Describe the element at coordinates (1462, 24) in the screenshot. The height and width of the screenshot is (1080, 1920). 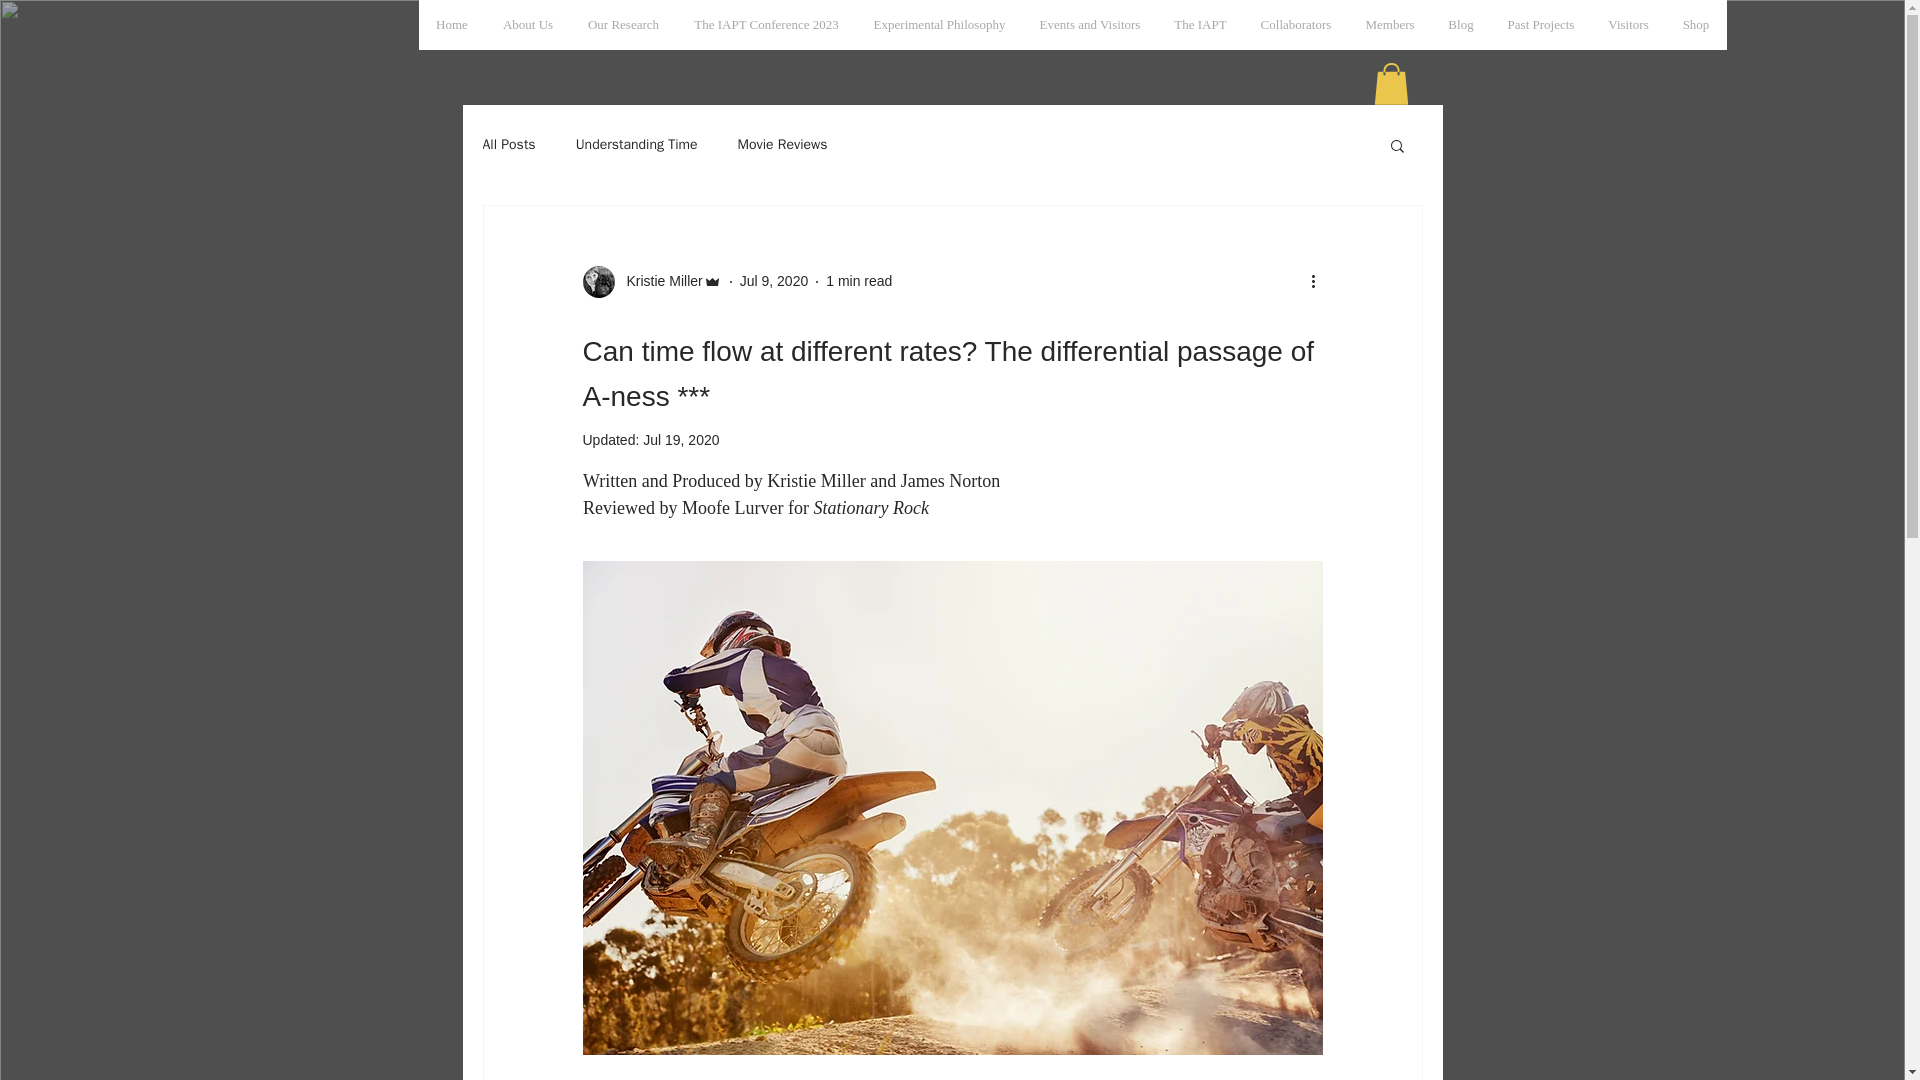
I see `Blog` at that location.